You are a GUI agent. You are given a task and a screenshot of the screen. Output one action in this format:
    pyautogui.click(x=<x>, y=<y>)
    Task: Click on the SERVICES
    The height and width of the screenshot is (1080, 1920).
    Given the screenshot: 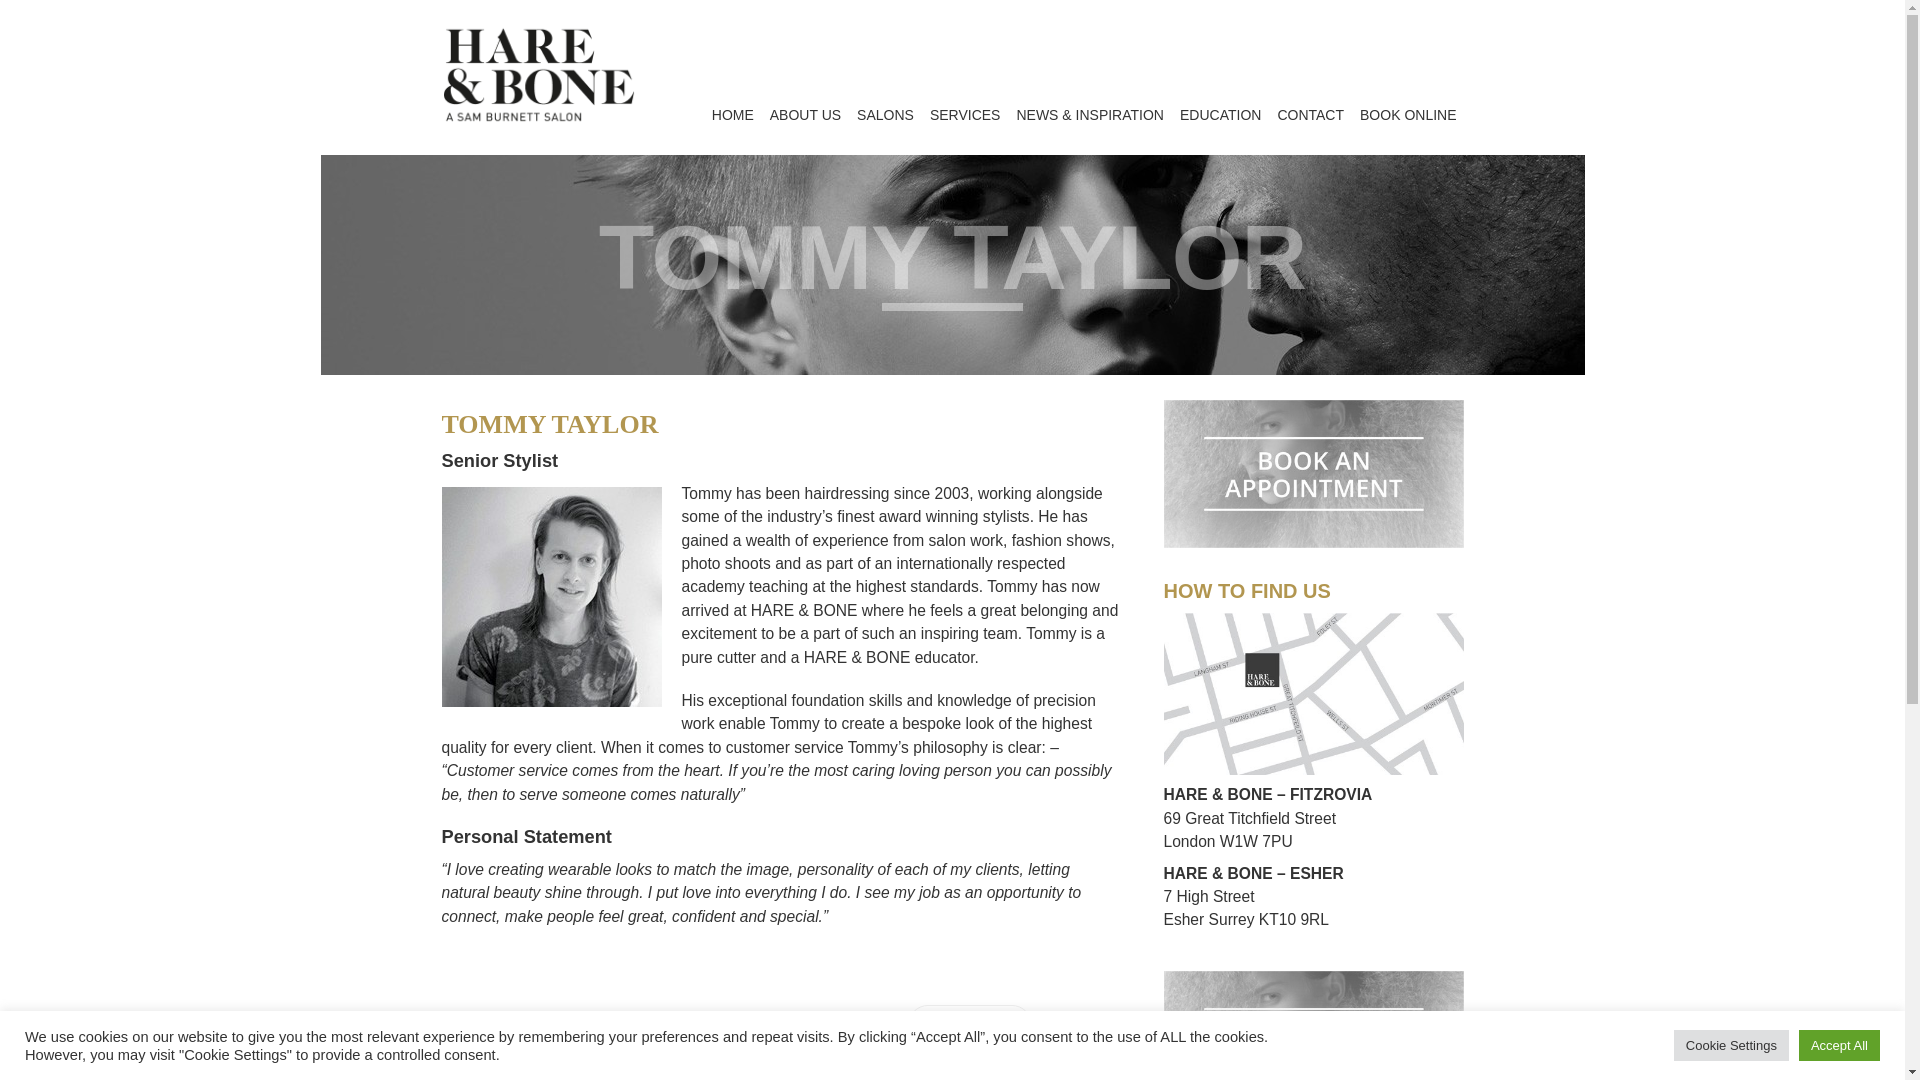 What is the action you would take?
    pyautogui.click(x=965, y=115)
    